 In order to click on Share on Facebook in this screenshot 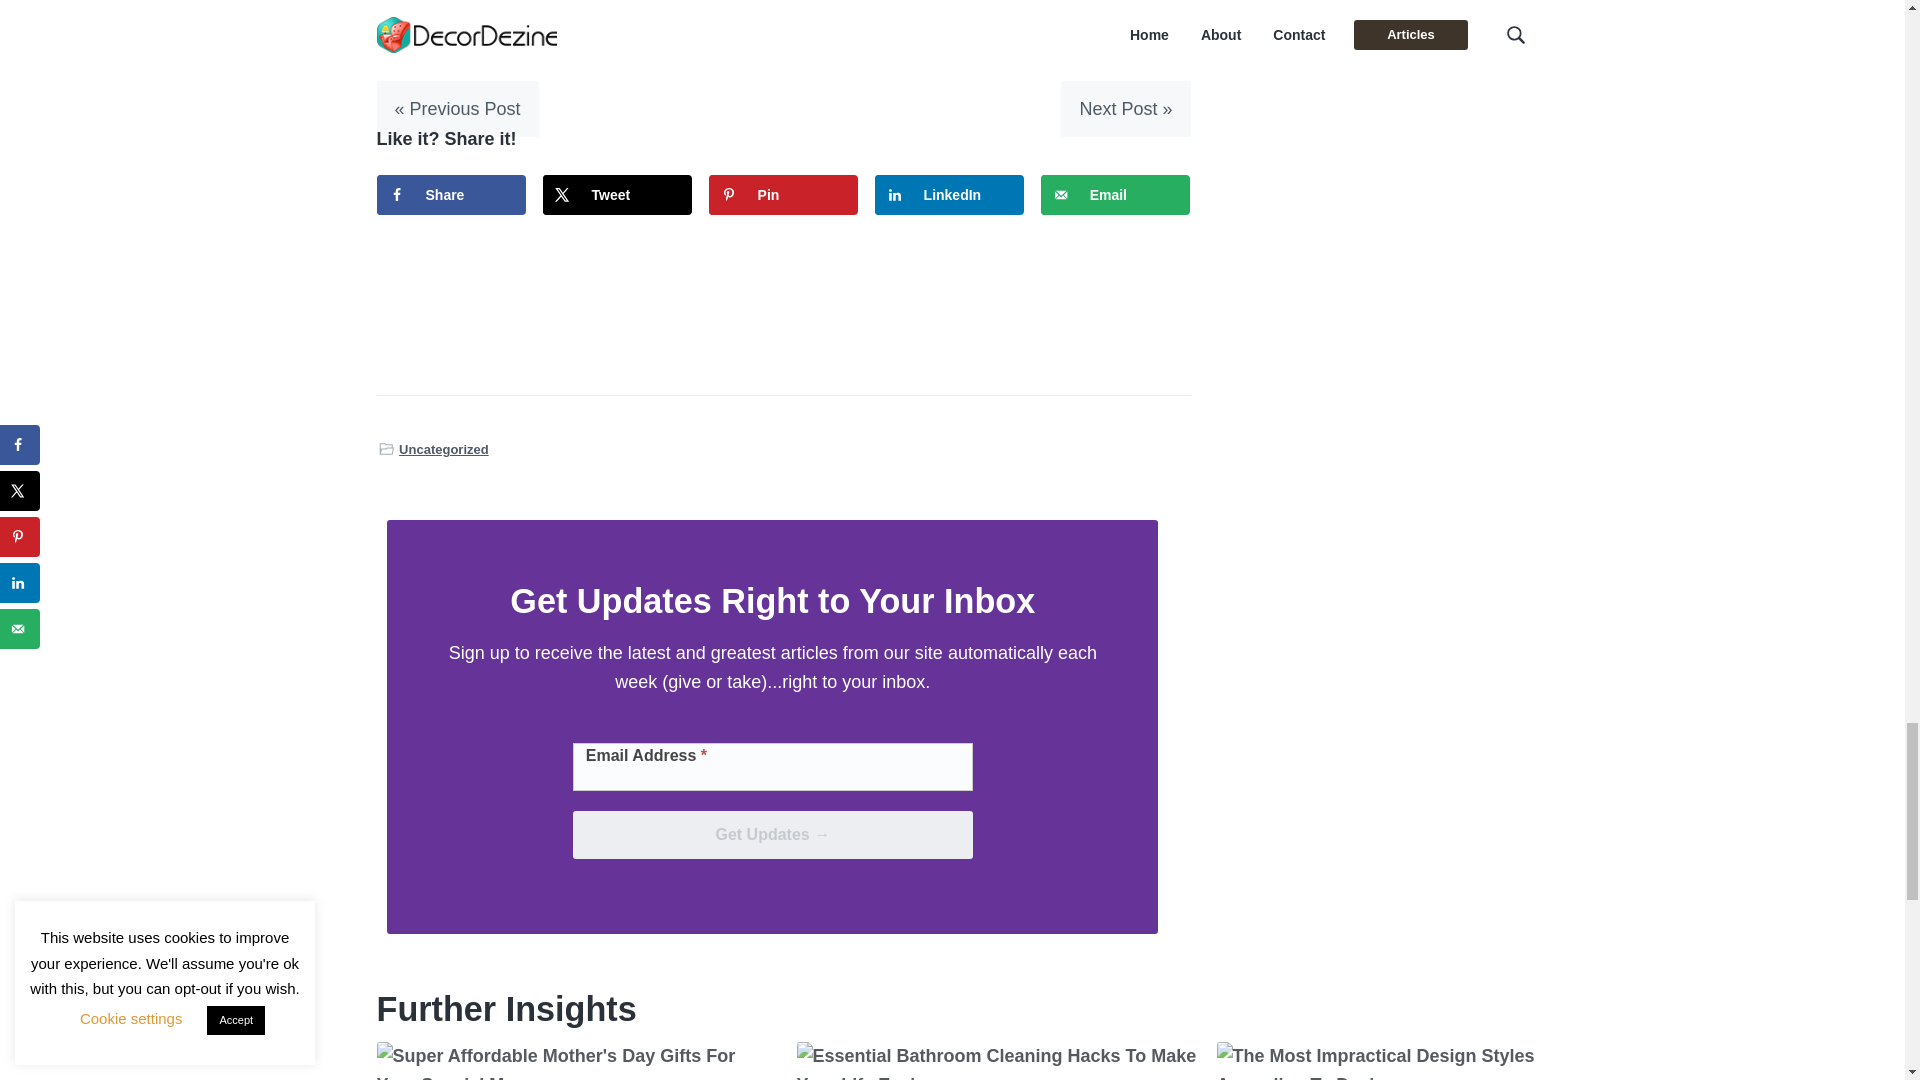, I will do `click(451, 194)`.